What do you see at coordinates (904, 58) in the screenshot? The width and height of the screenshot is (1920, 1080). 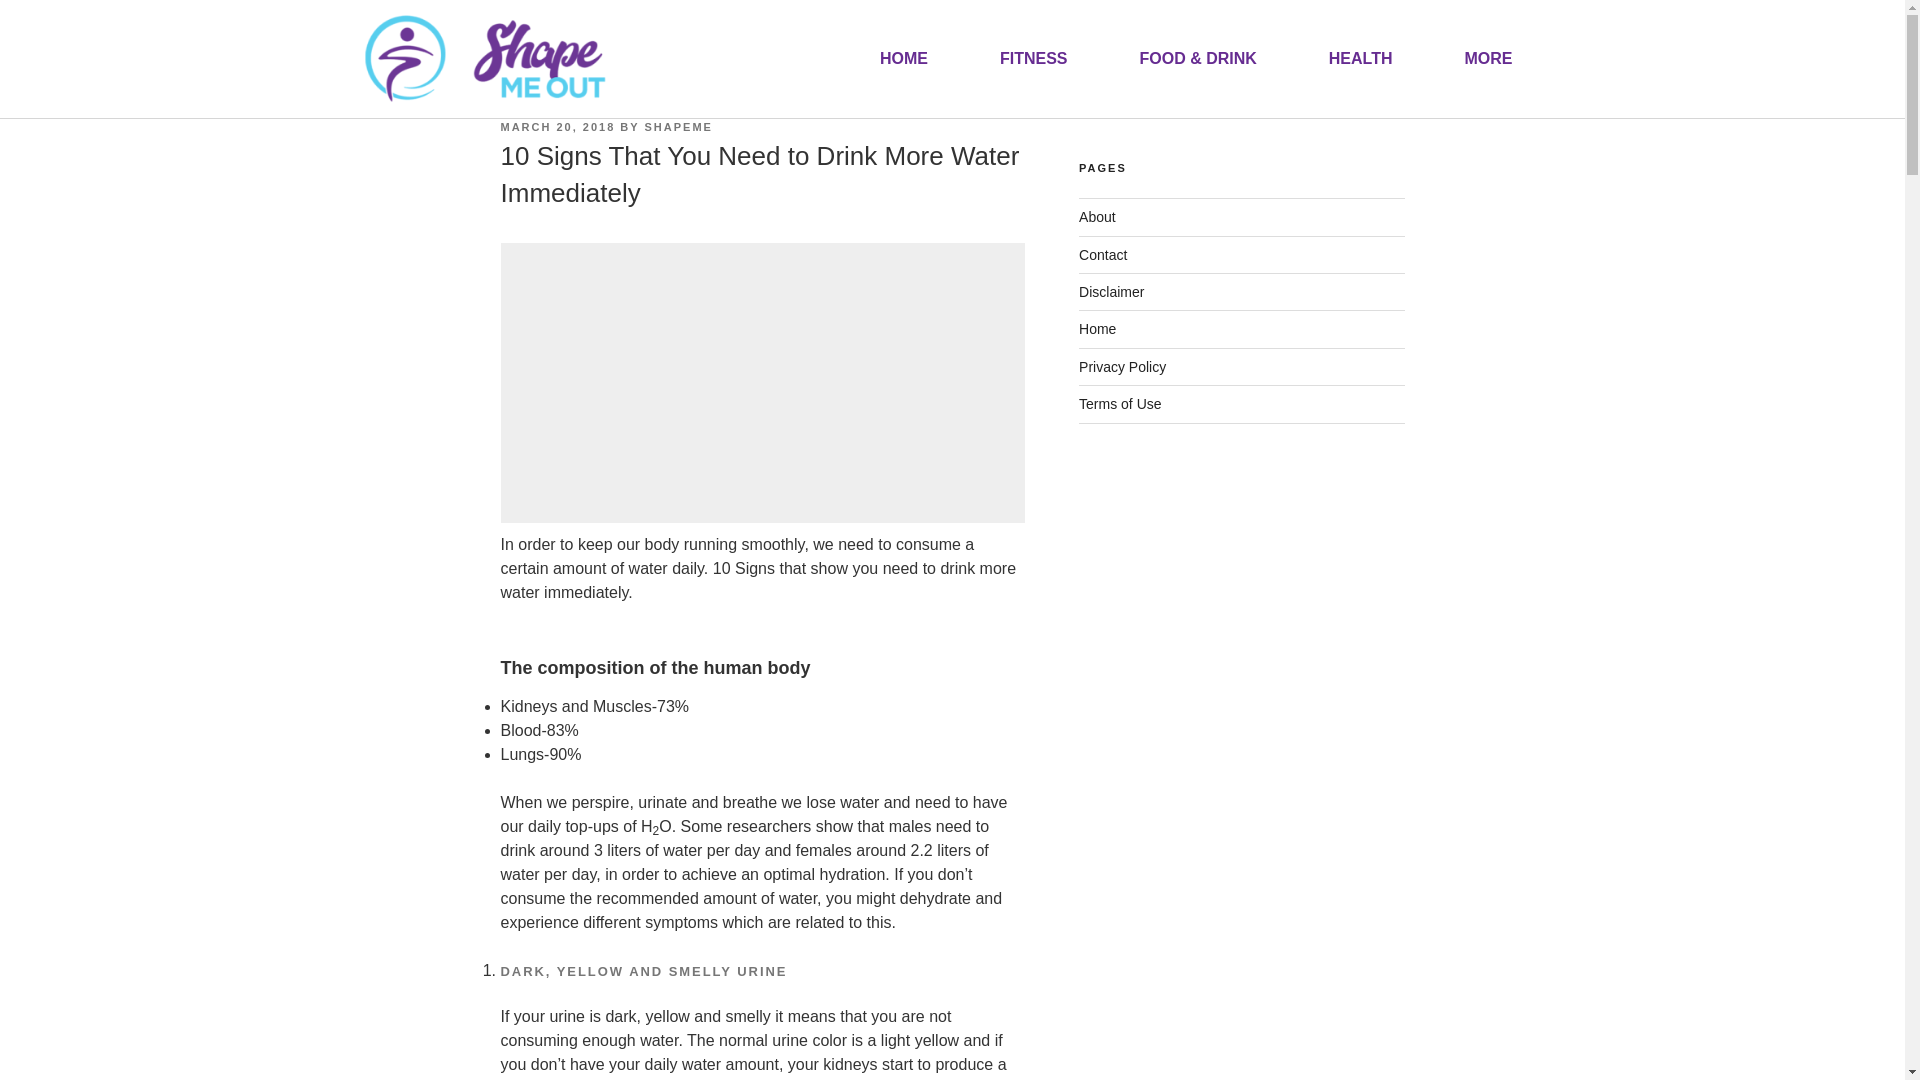 I see `HOME` at bounding box center [904, 58].